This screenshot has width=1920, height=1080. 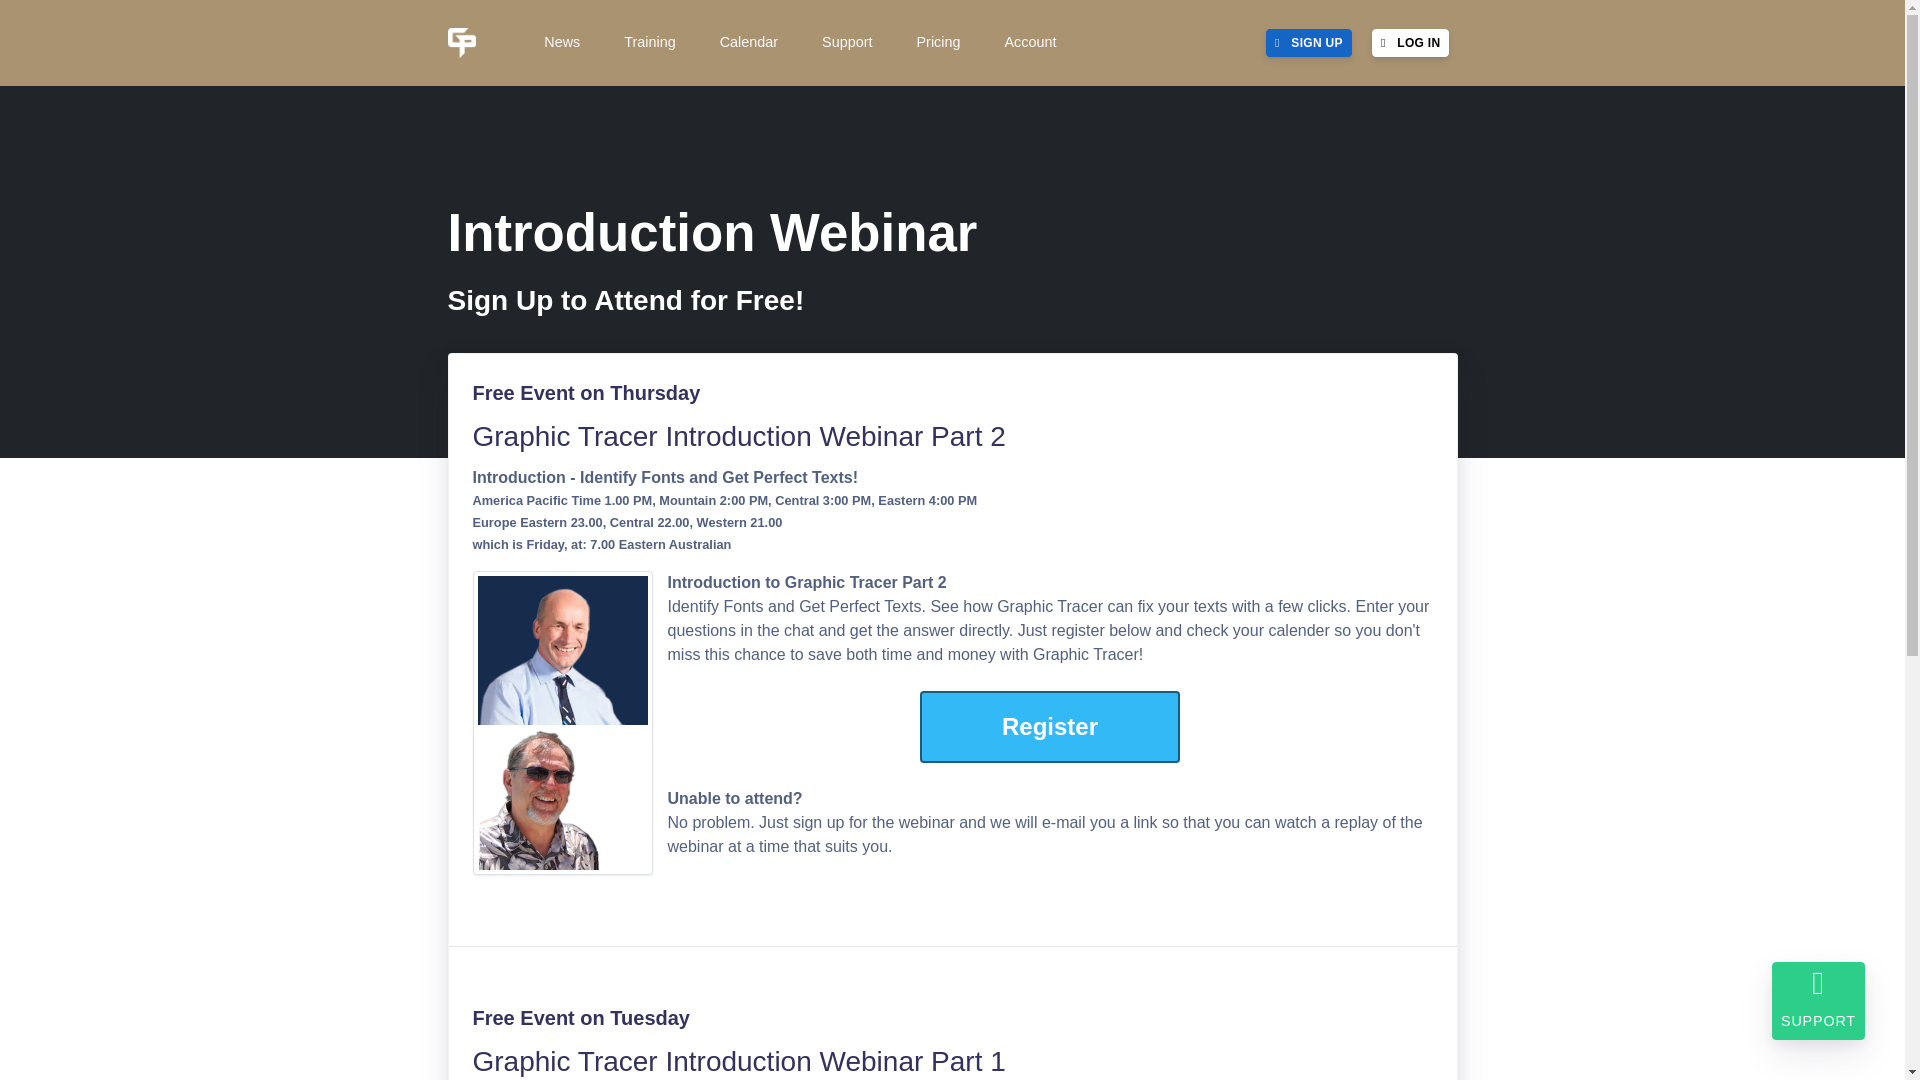 What do you see at coordinates (844, 43) in the screenshot?
I see `Support` at bounding box center [844, 43].